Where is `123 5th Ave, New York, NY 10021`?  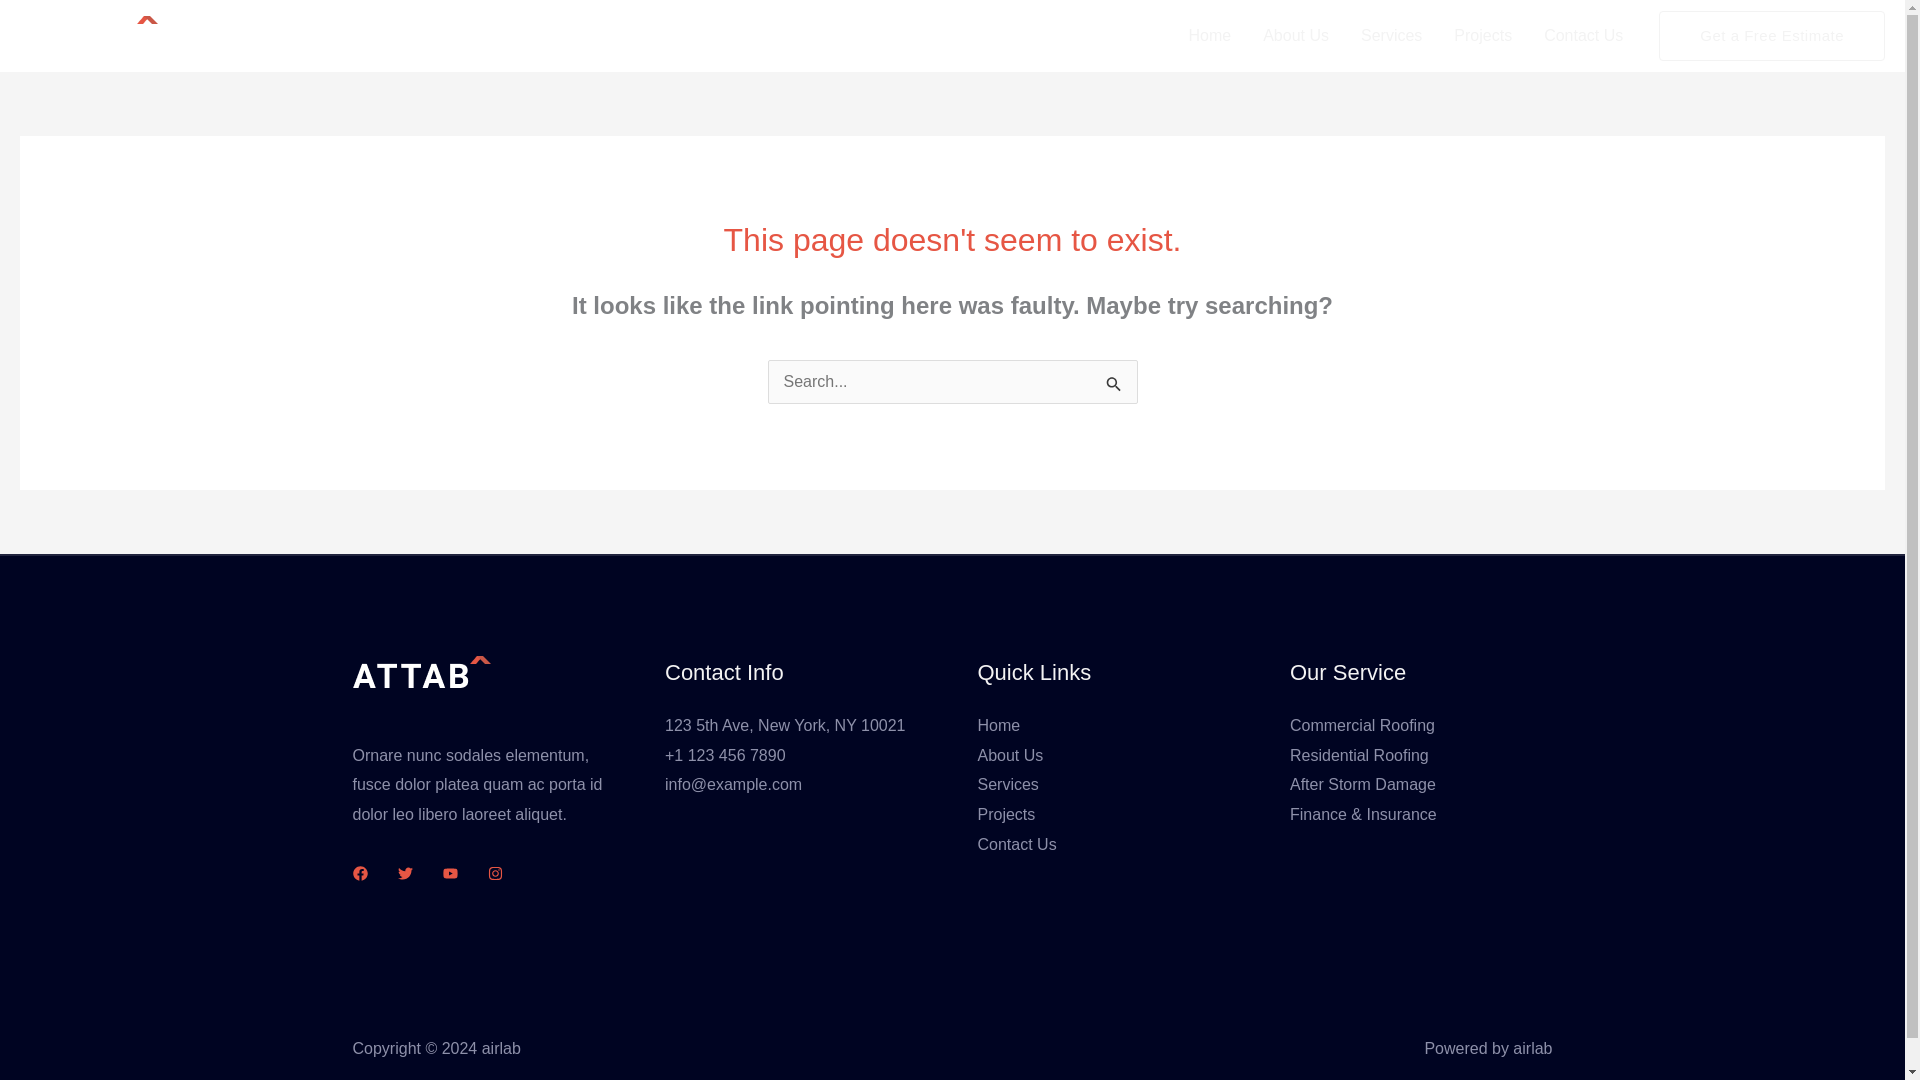 123 5th Ave, New York, NY 10021 is located at coordinates (784, 726).